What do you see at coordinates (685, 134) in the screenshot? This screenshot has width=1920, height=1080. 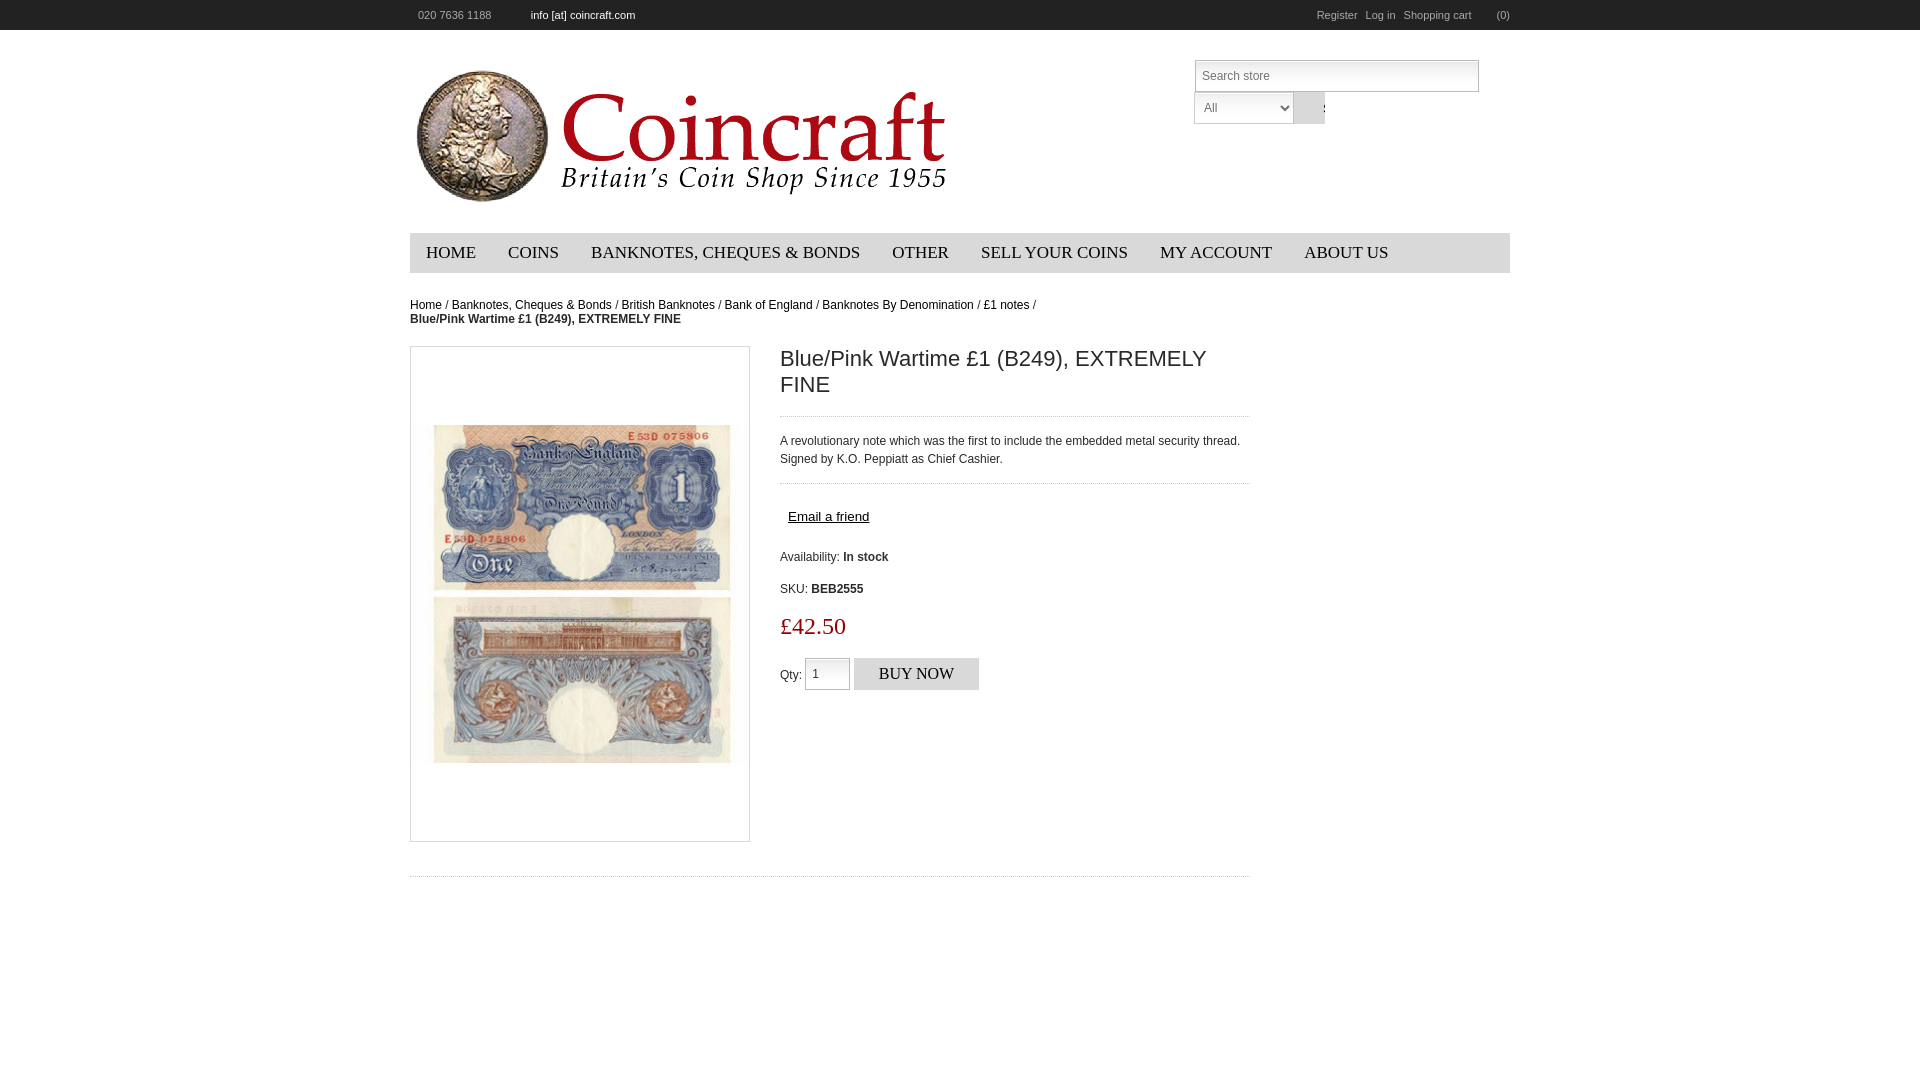 I see `Coincraft.com` at bounding box center [685, 134].